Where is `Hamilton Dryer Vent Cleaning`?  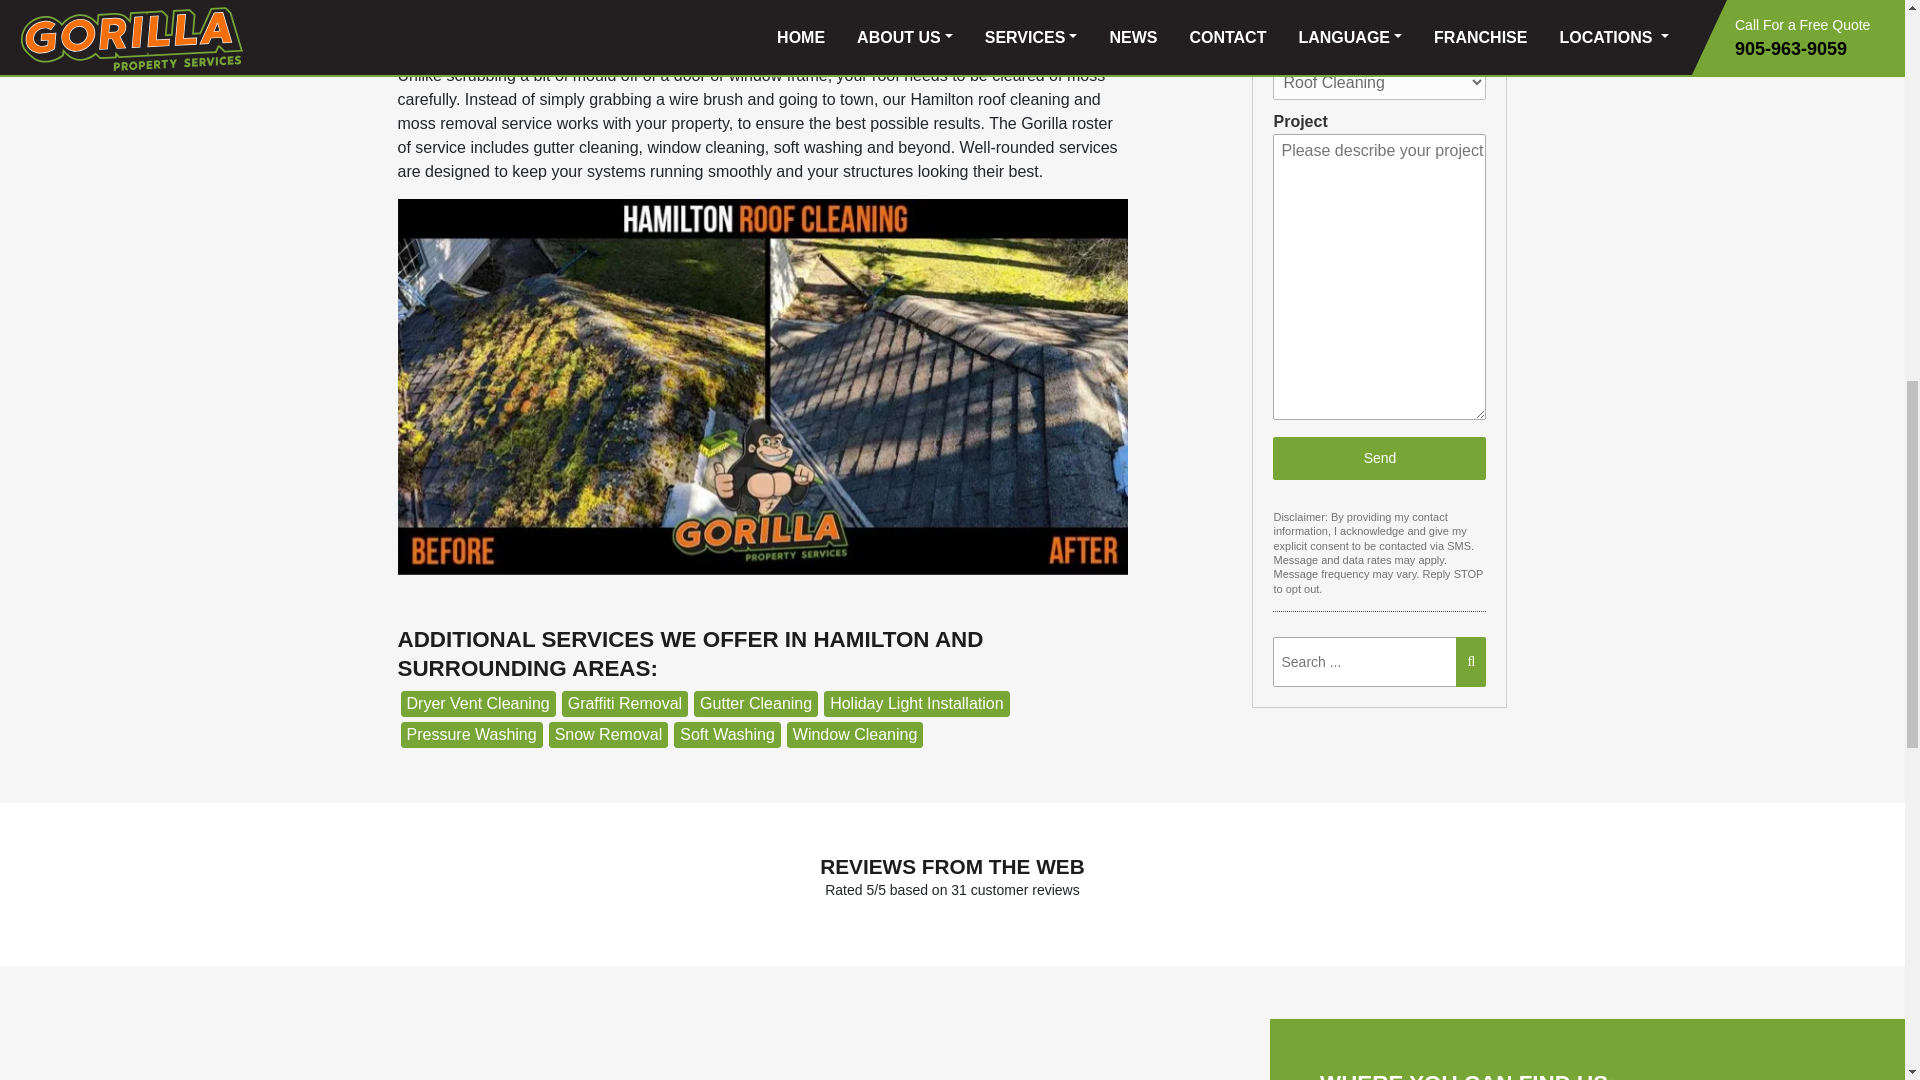
Hamilton Dryer Vent Cleaning is located at coordinates (476, 704).